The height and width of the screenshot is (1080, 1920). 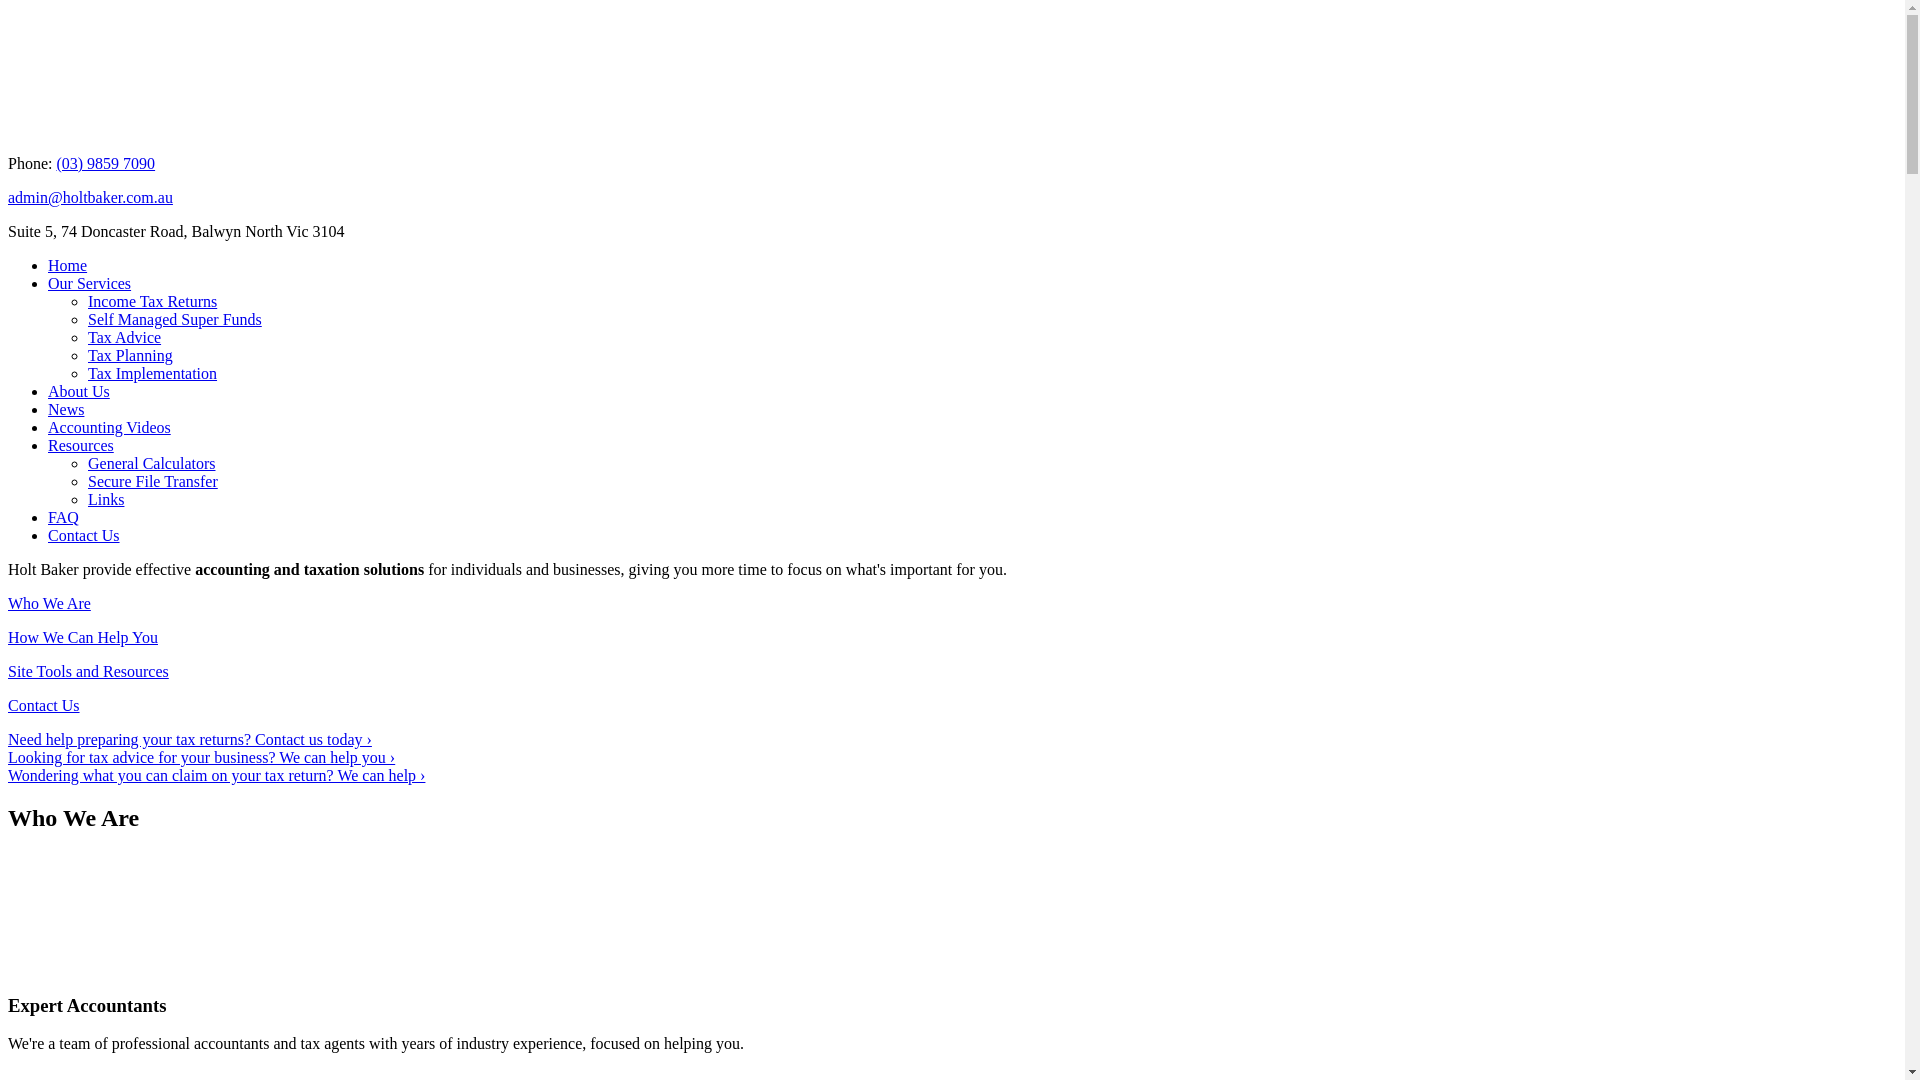 I want to click on (03) 9859 7090, so click(x=106, y=164).